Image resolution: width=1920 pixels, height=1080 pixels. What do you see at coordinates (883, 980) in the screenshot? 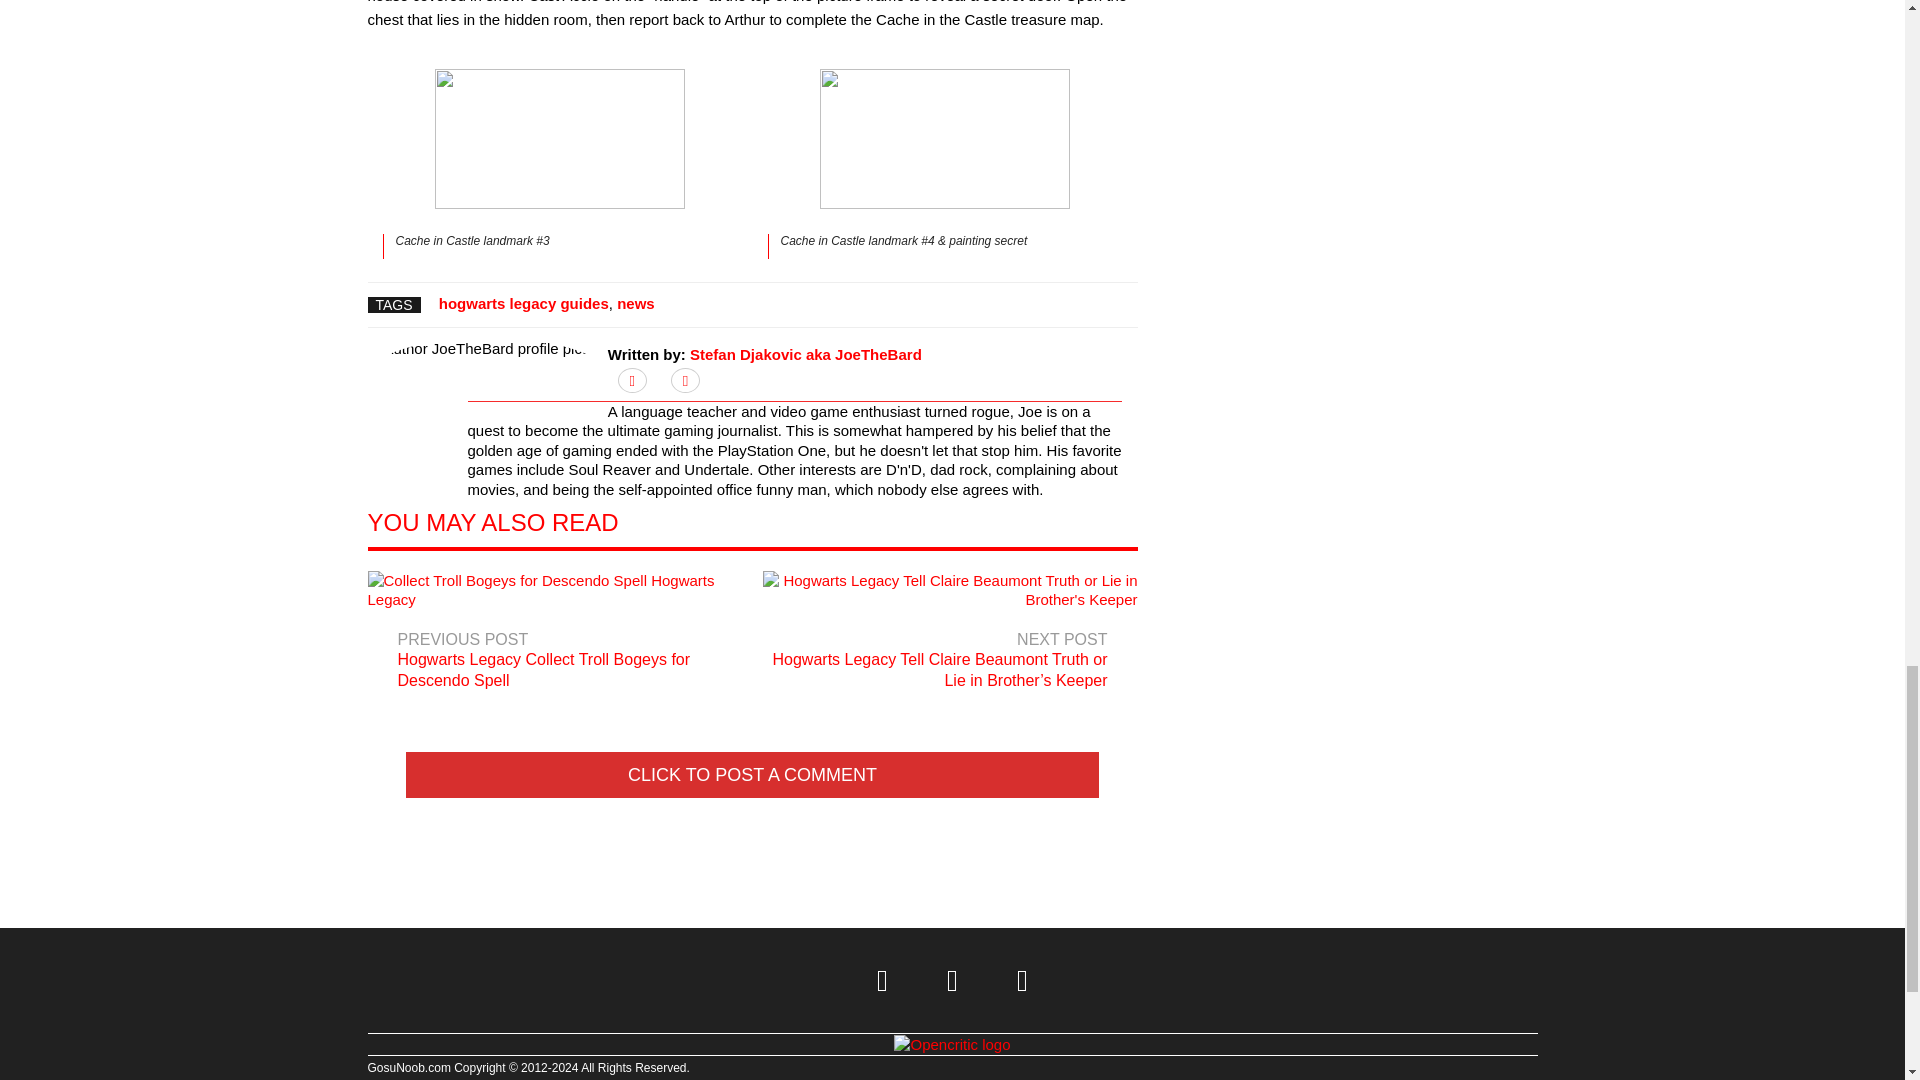
I see `Twitter Profile` at bounding box center [883, 980].